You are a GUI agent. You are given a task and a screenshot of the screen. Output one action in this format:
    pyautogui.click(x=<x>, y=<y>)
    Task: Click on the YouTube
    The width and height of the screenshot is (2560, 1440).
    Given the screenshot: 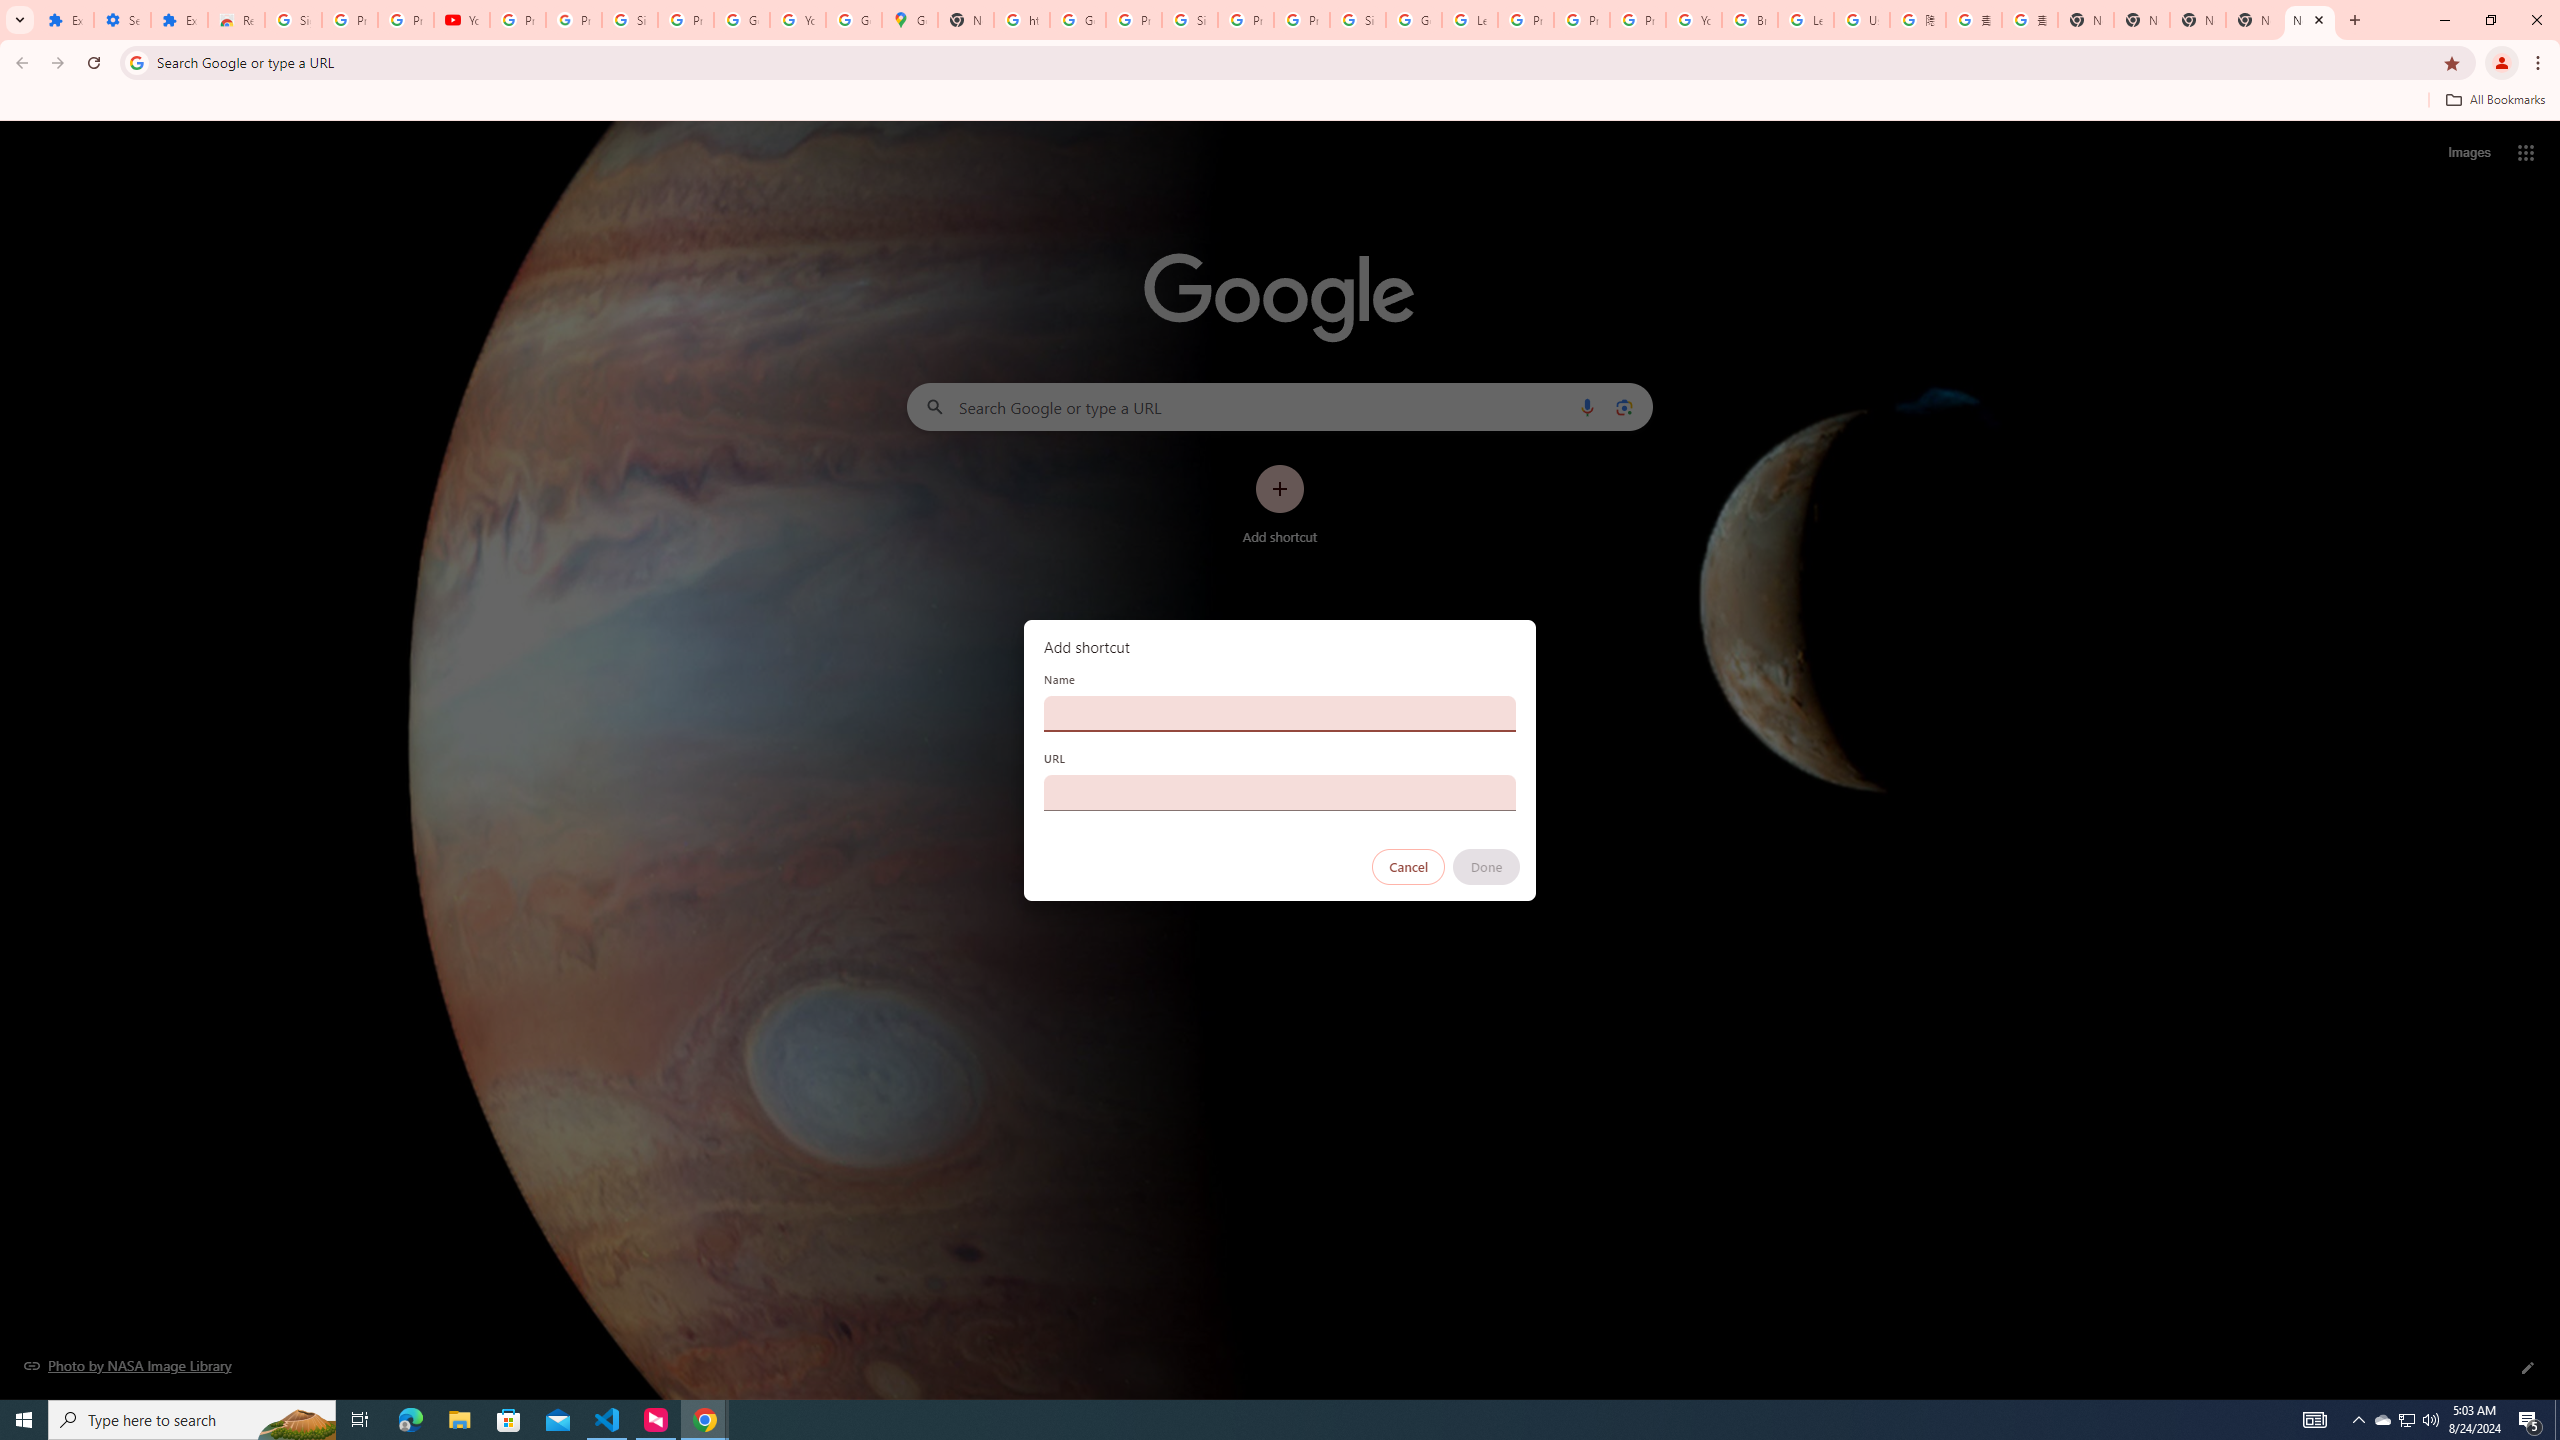 What is the action you would take?
    pyautogui.click(x=462, y=20)
    